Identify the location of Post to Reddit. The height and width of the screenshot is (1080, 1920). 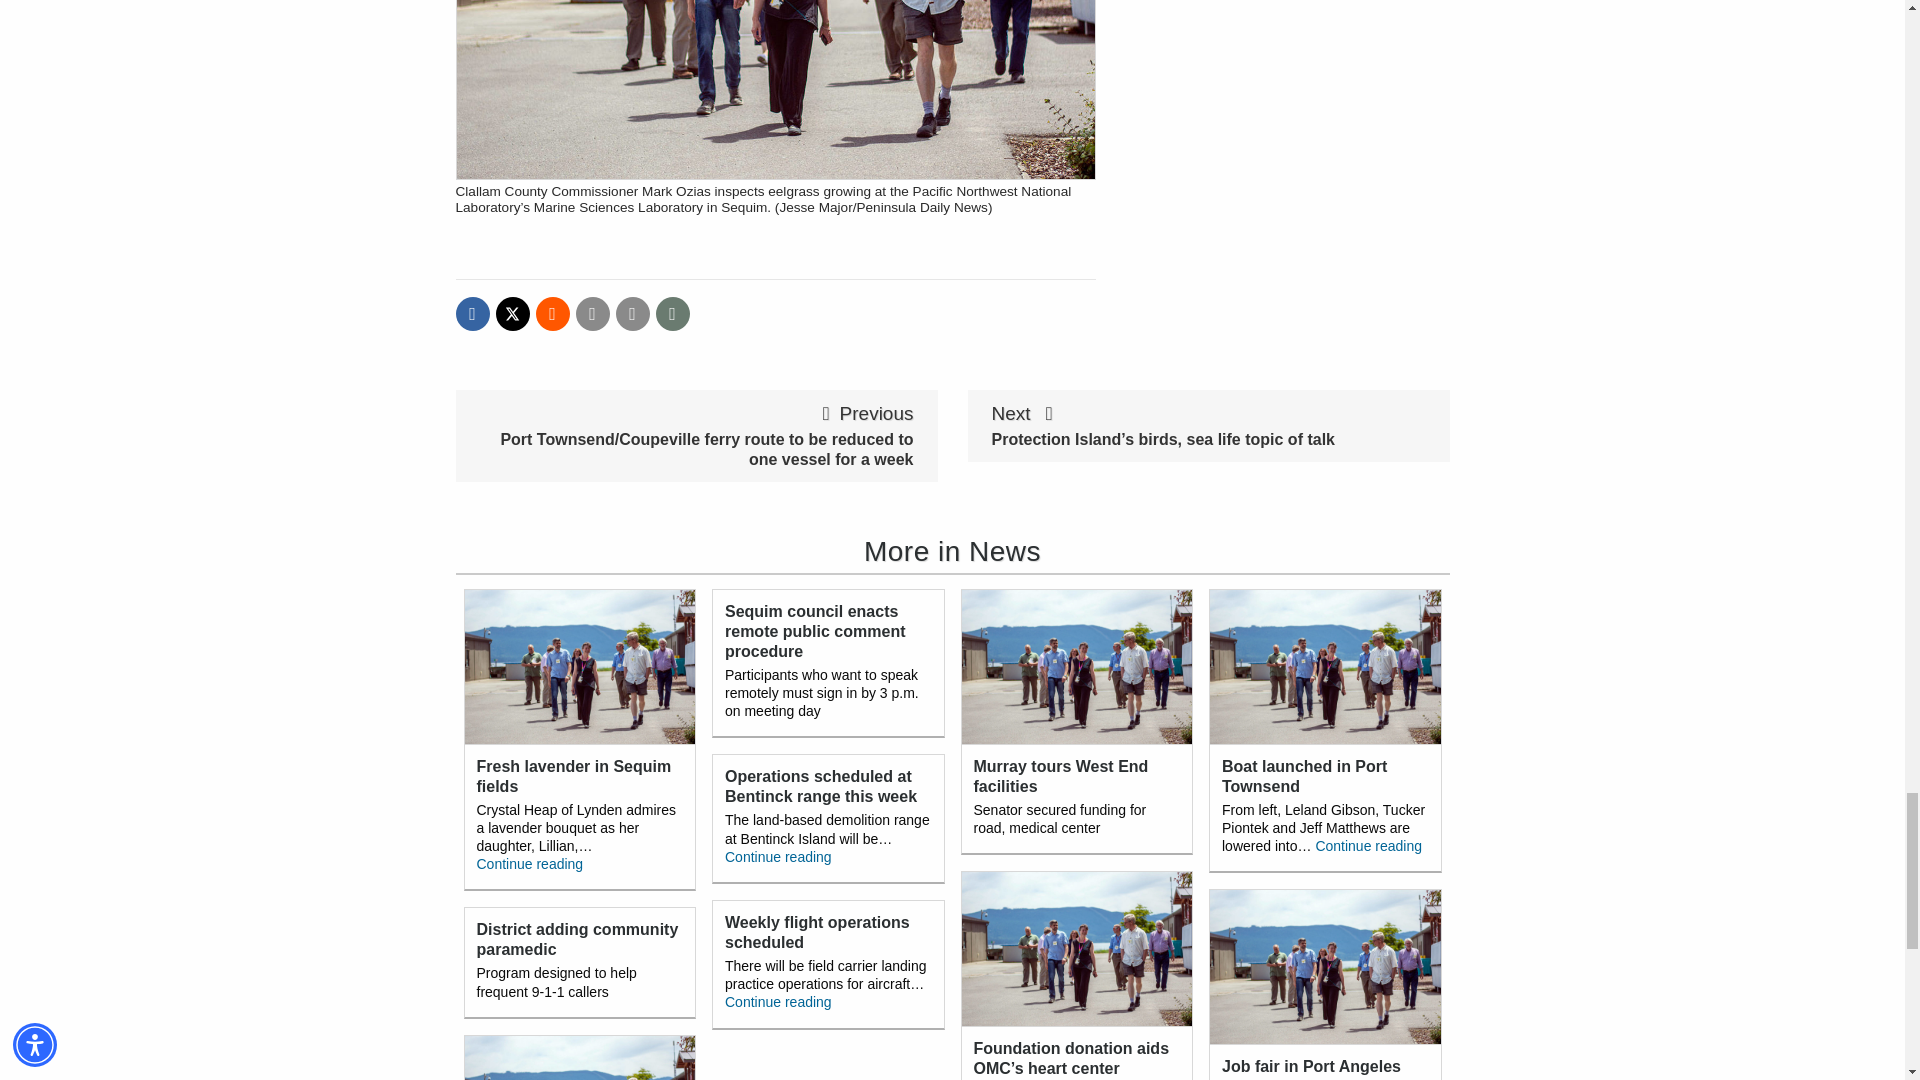
(552, 314).